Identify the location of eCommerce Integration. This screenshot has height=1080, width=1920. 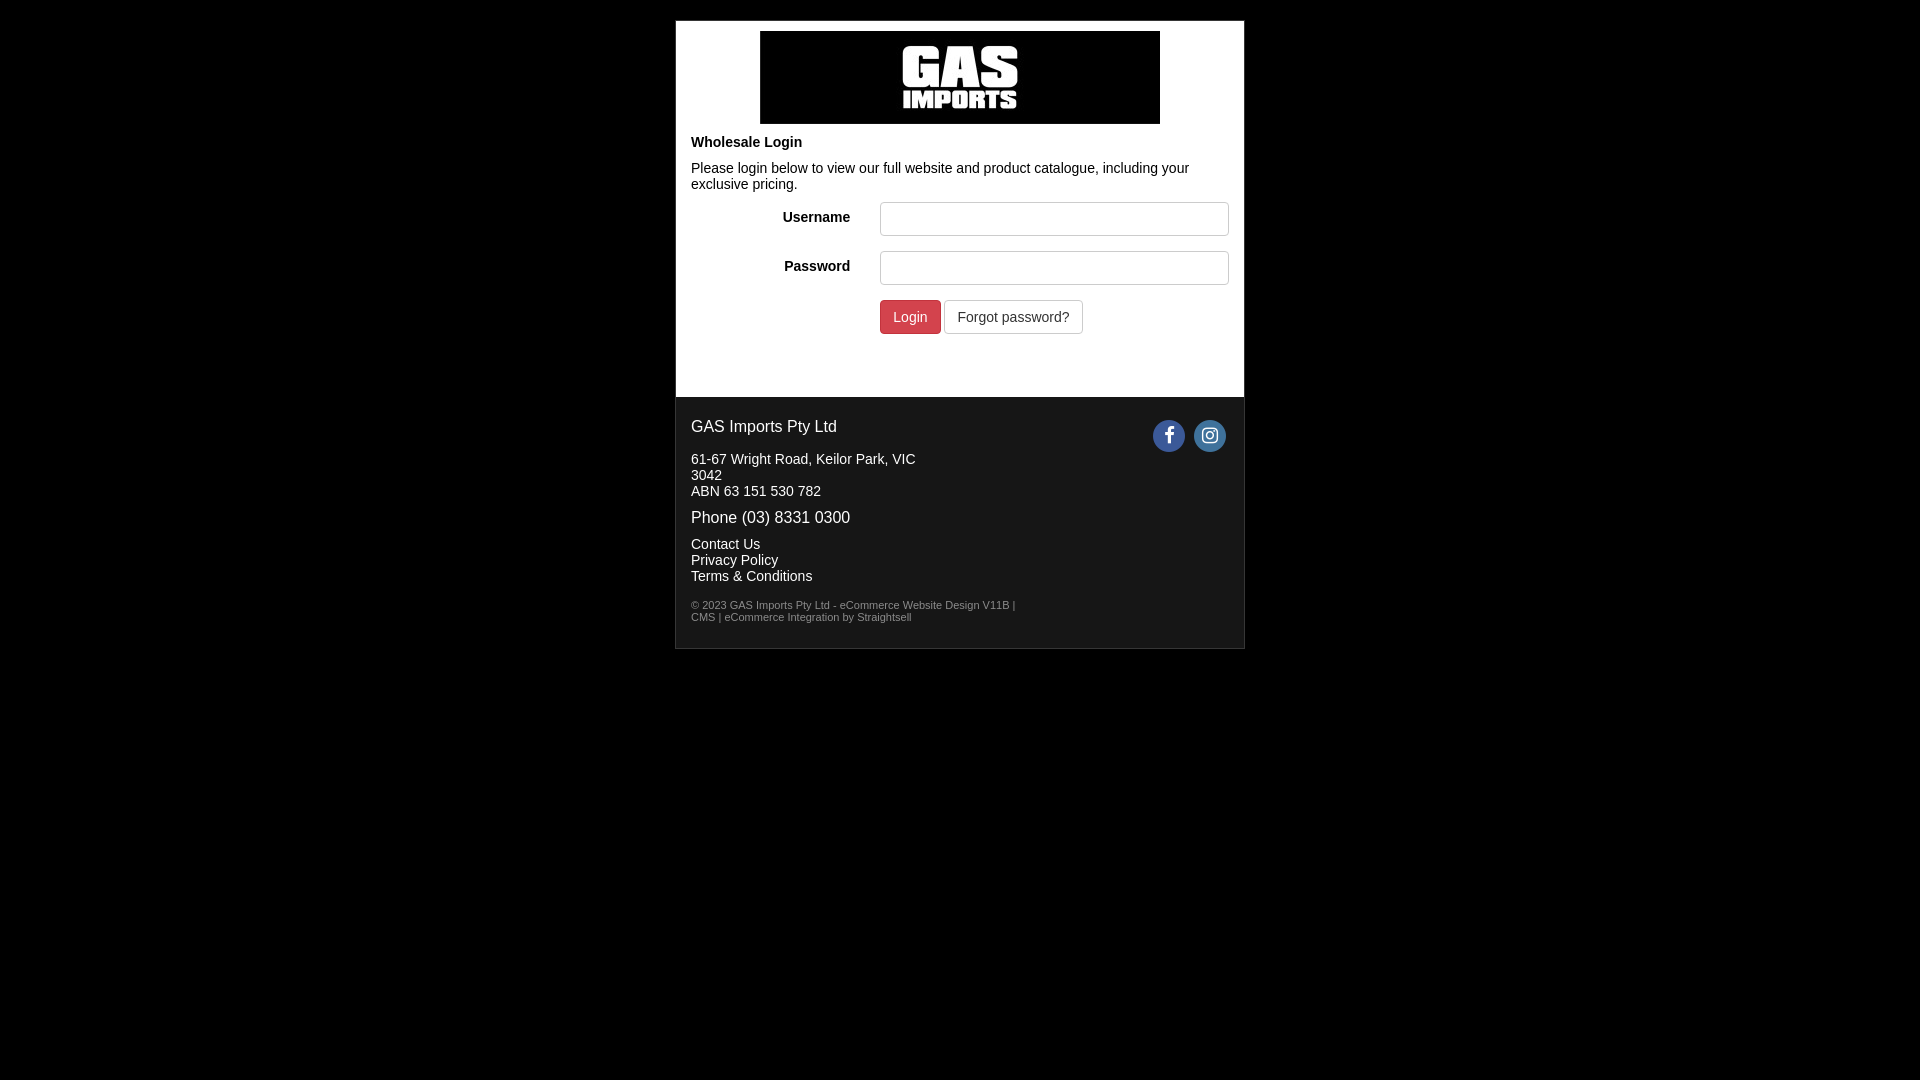
(782, 617).